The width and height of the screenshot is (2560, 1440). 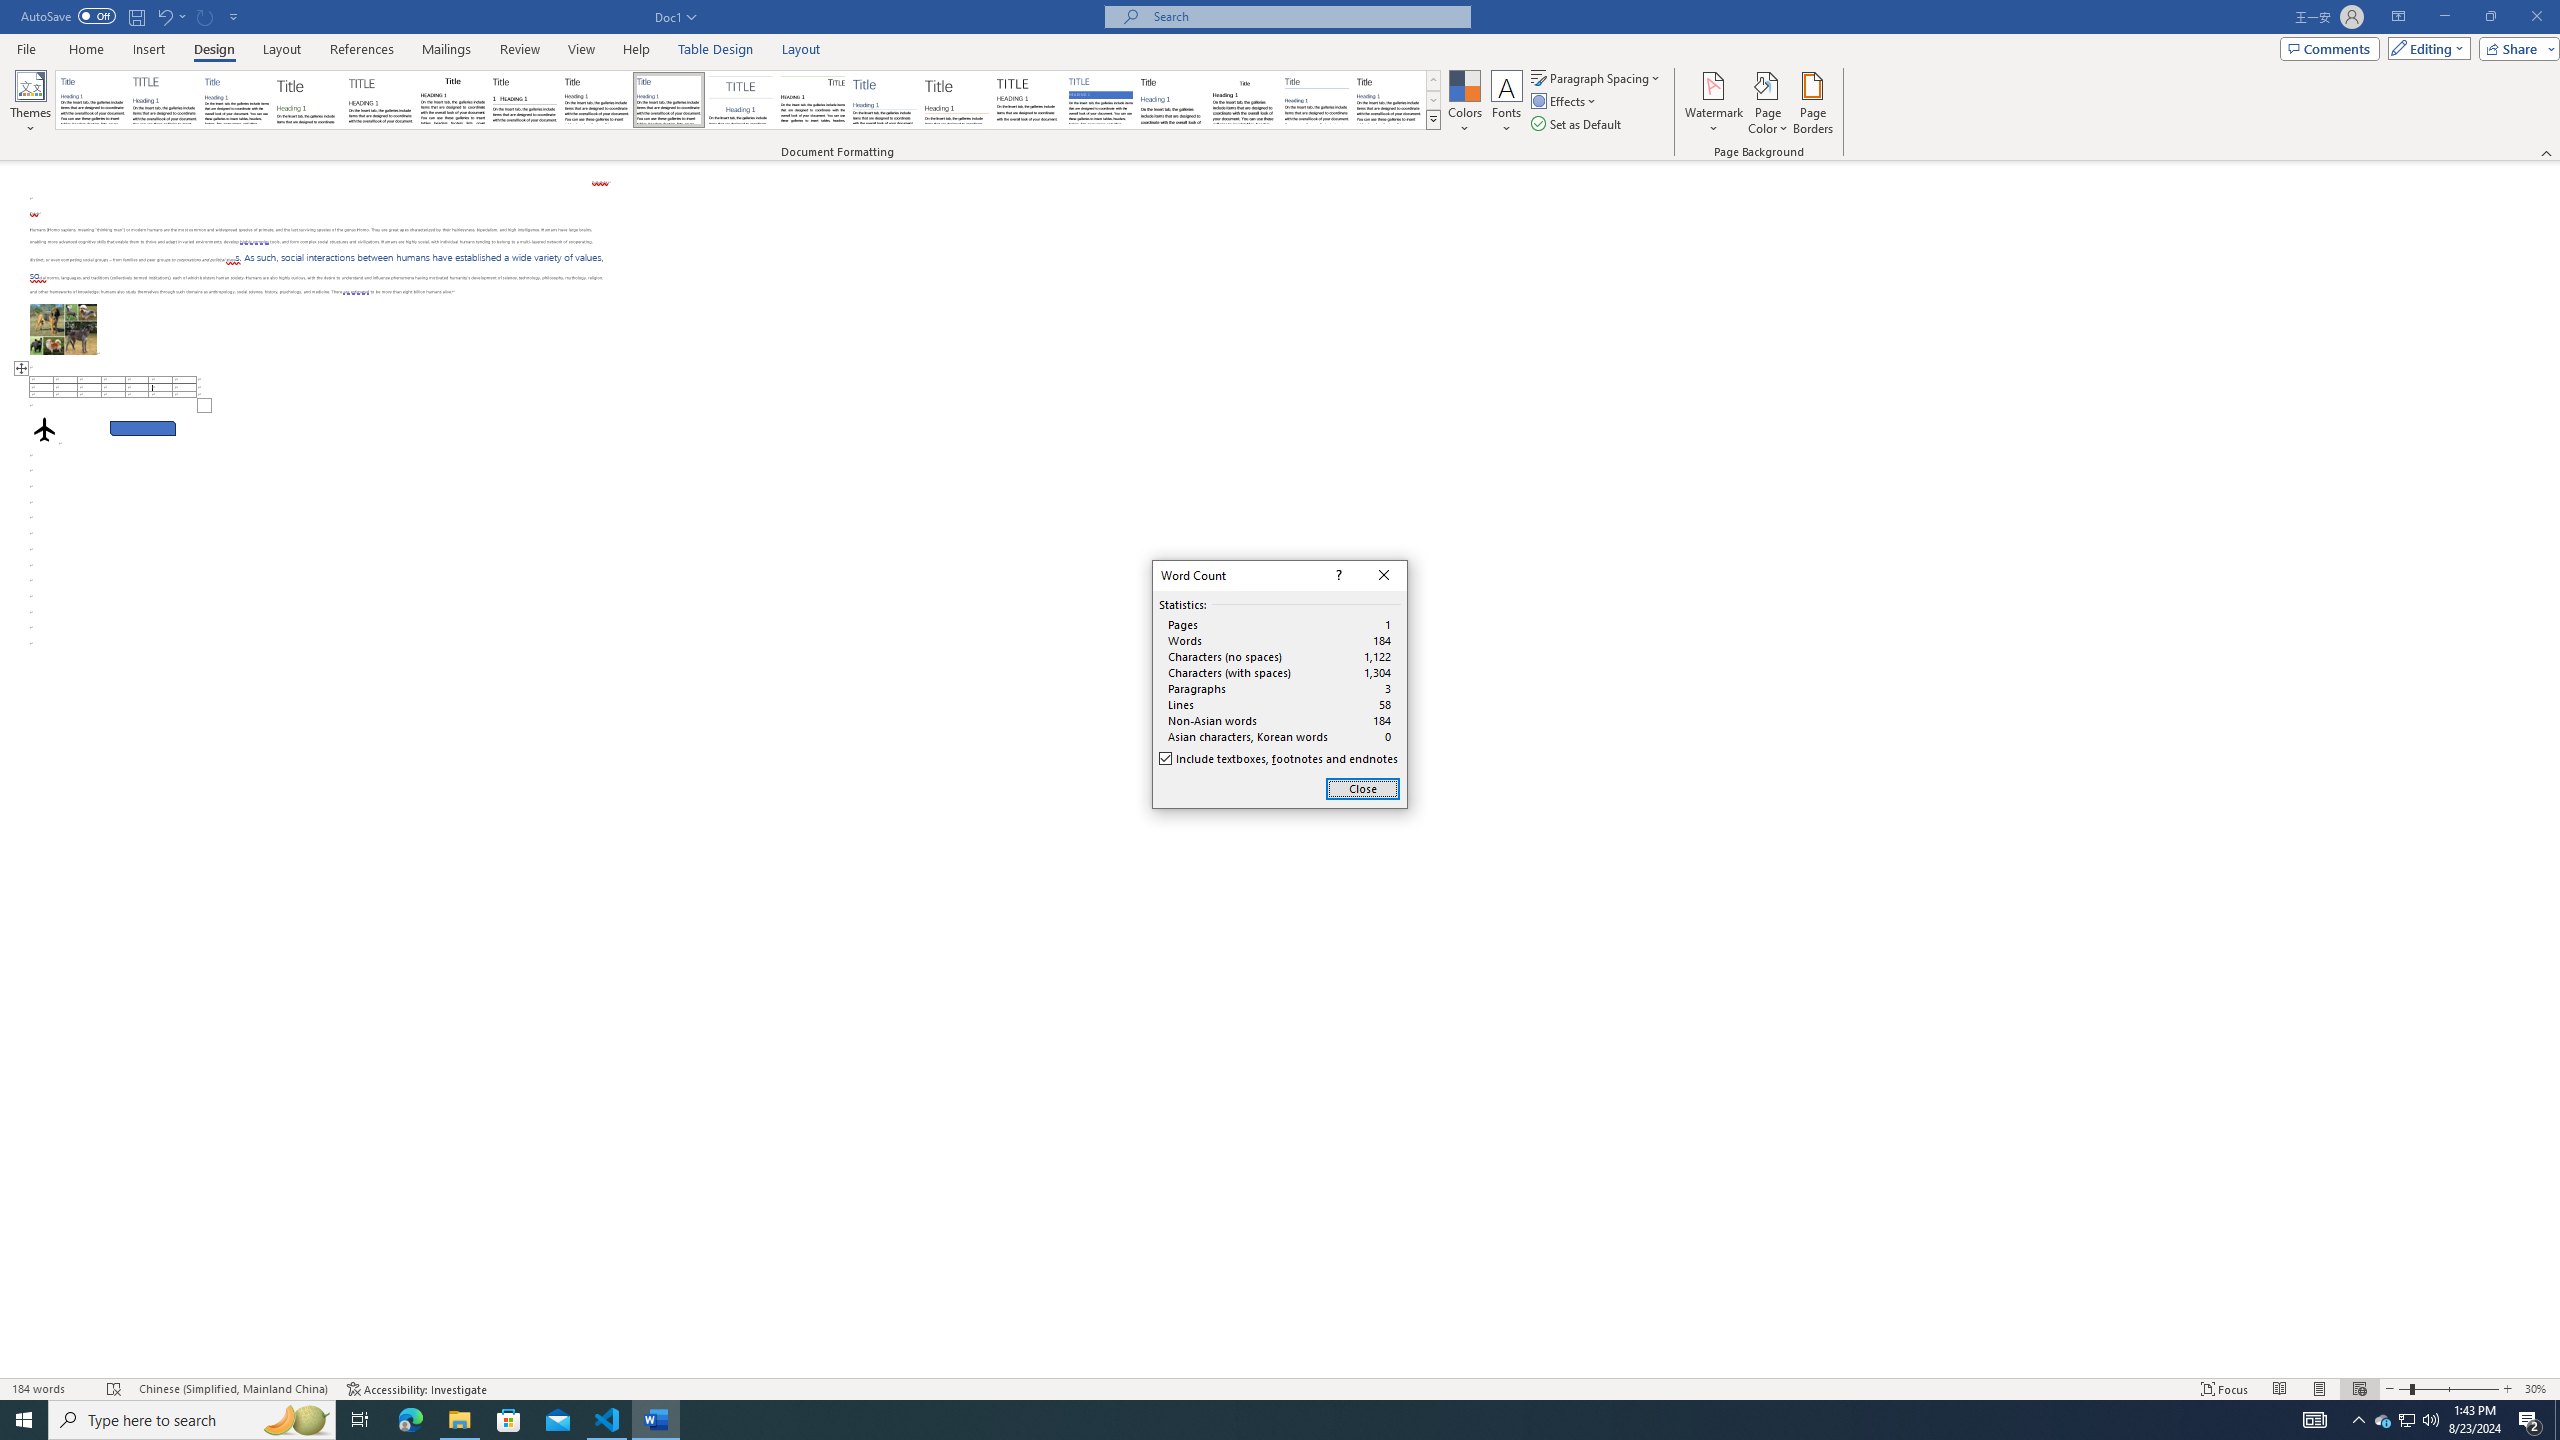 What do you see at coordinates (1337, 576) in the screenshot?
I see `Context help` at bounding box center [1337, 576].